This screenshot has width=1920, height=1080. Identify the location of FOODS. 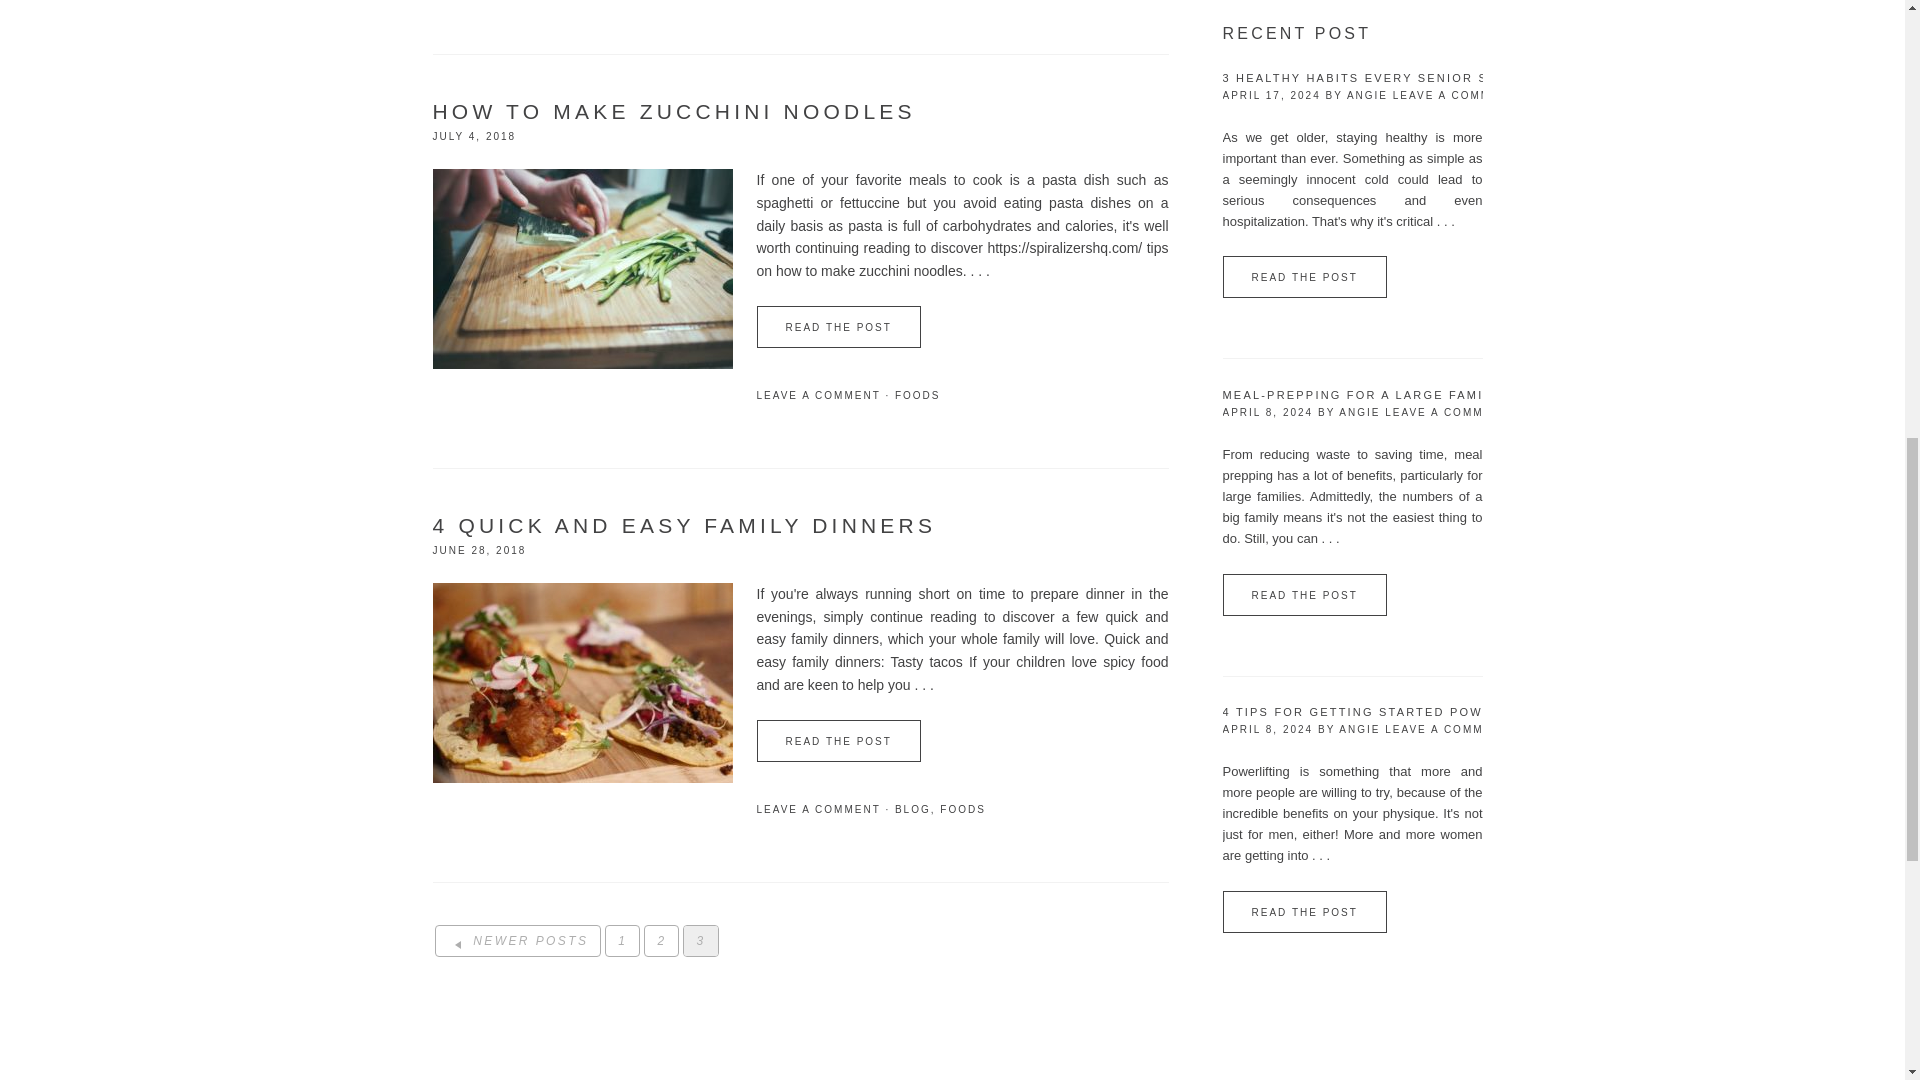
(917, 394).